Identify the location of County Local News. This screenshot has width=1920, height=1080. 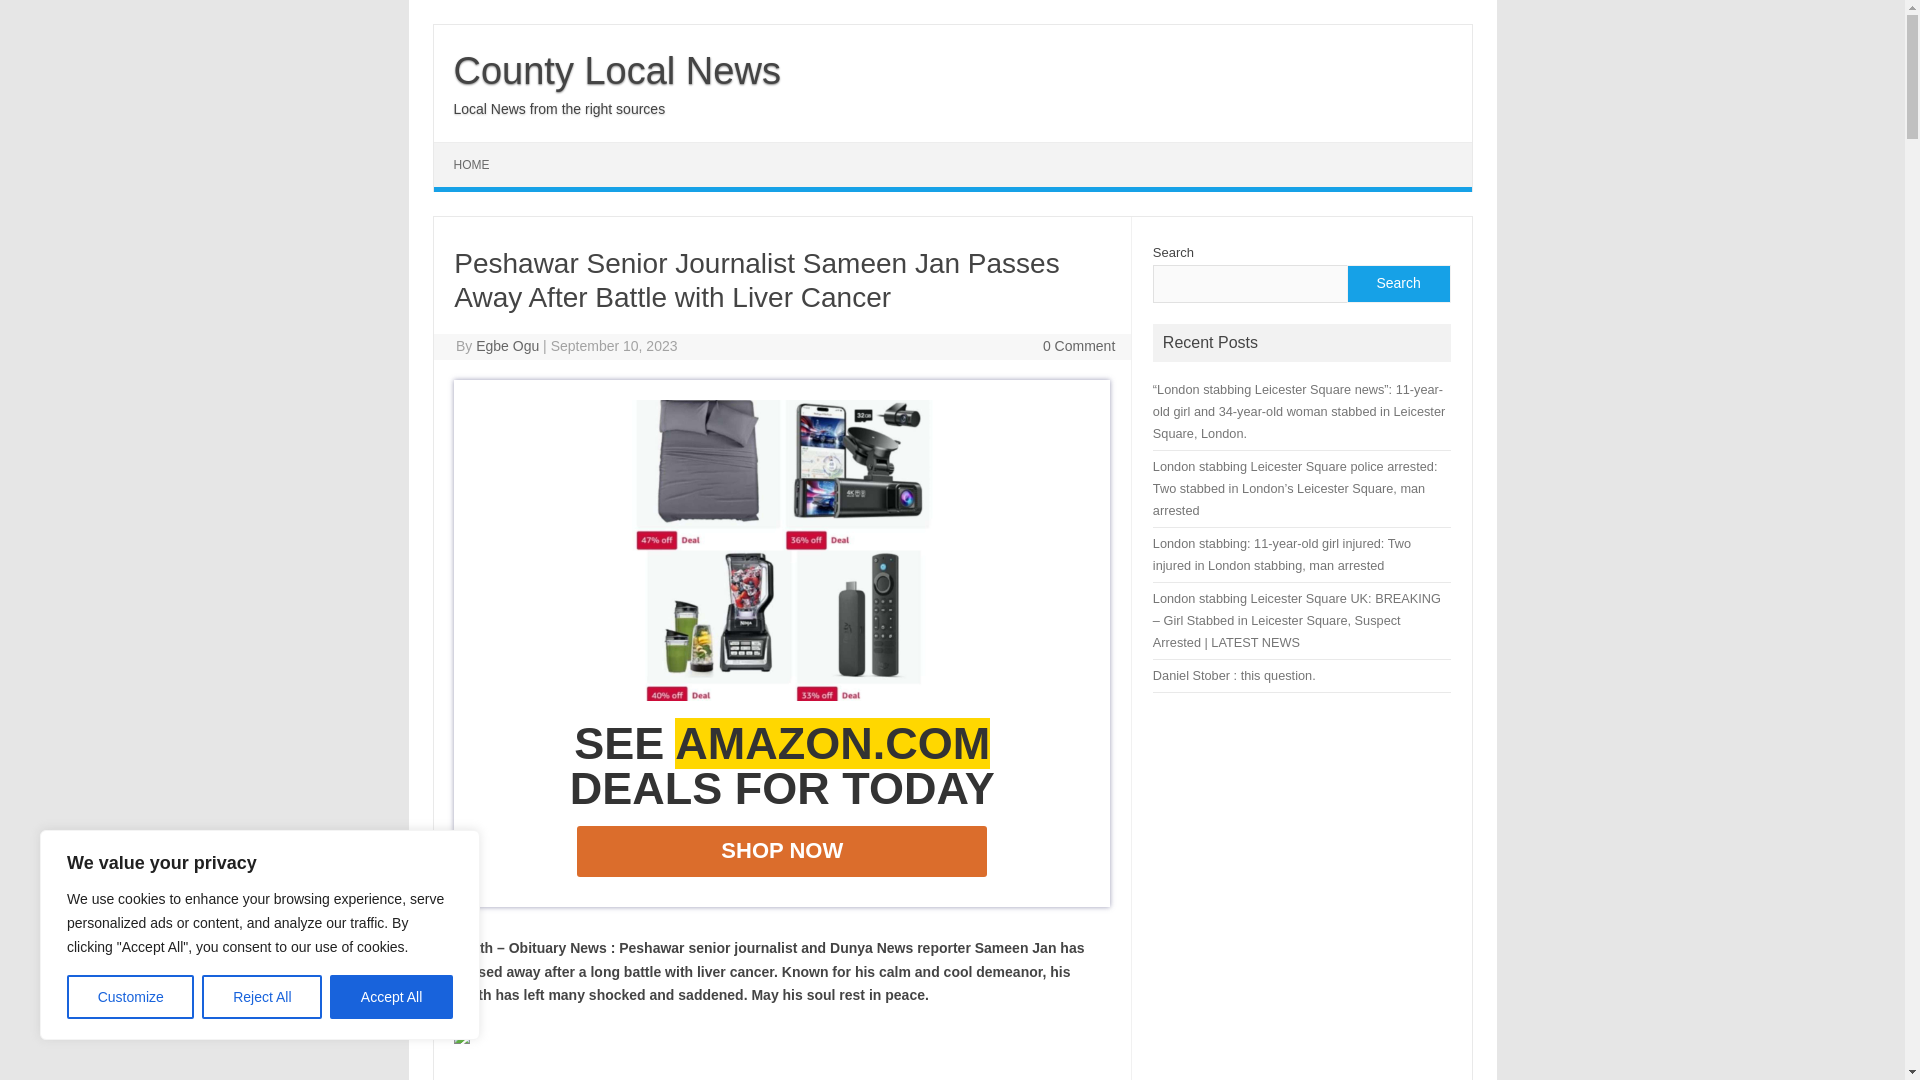
(617, 70).